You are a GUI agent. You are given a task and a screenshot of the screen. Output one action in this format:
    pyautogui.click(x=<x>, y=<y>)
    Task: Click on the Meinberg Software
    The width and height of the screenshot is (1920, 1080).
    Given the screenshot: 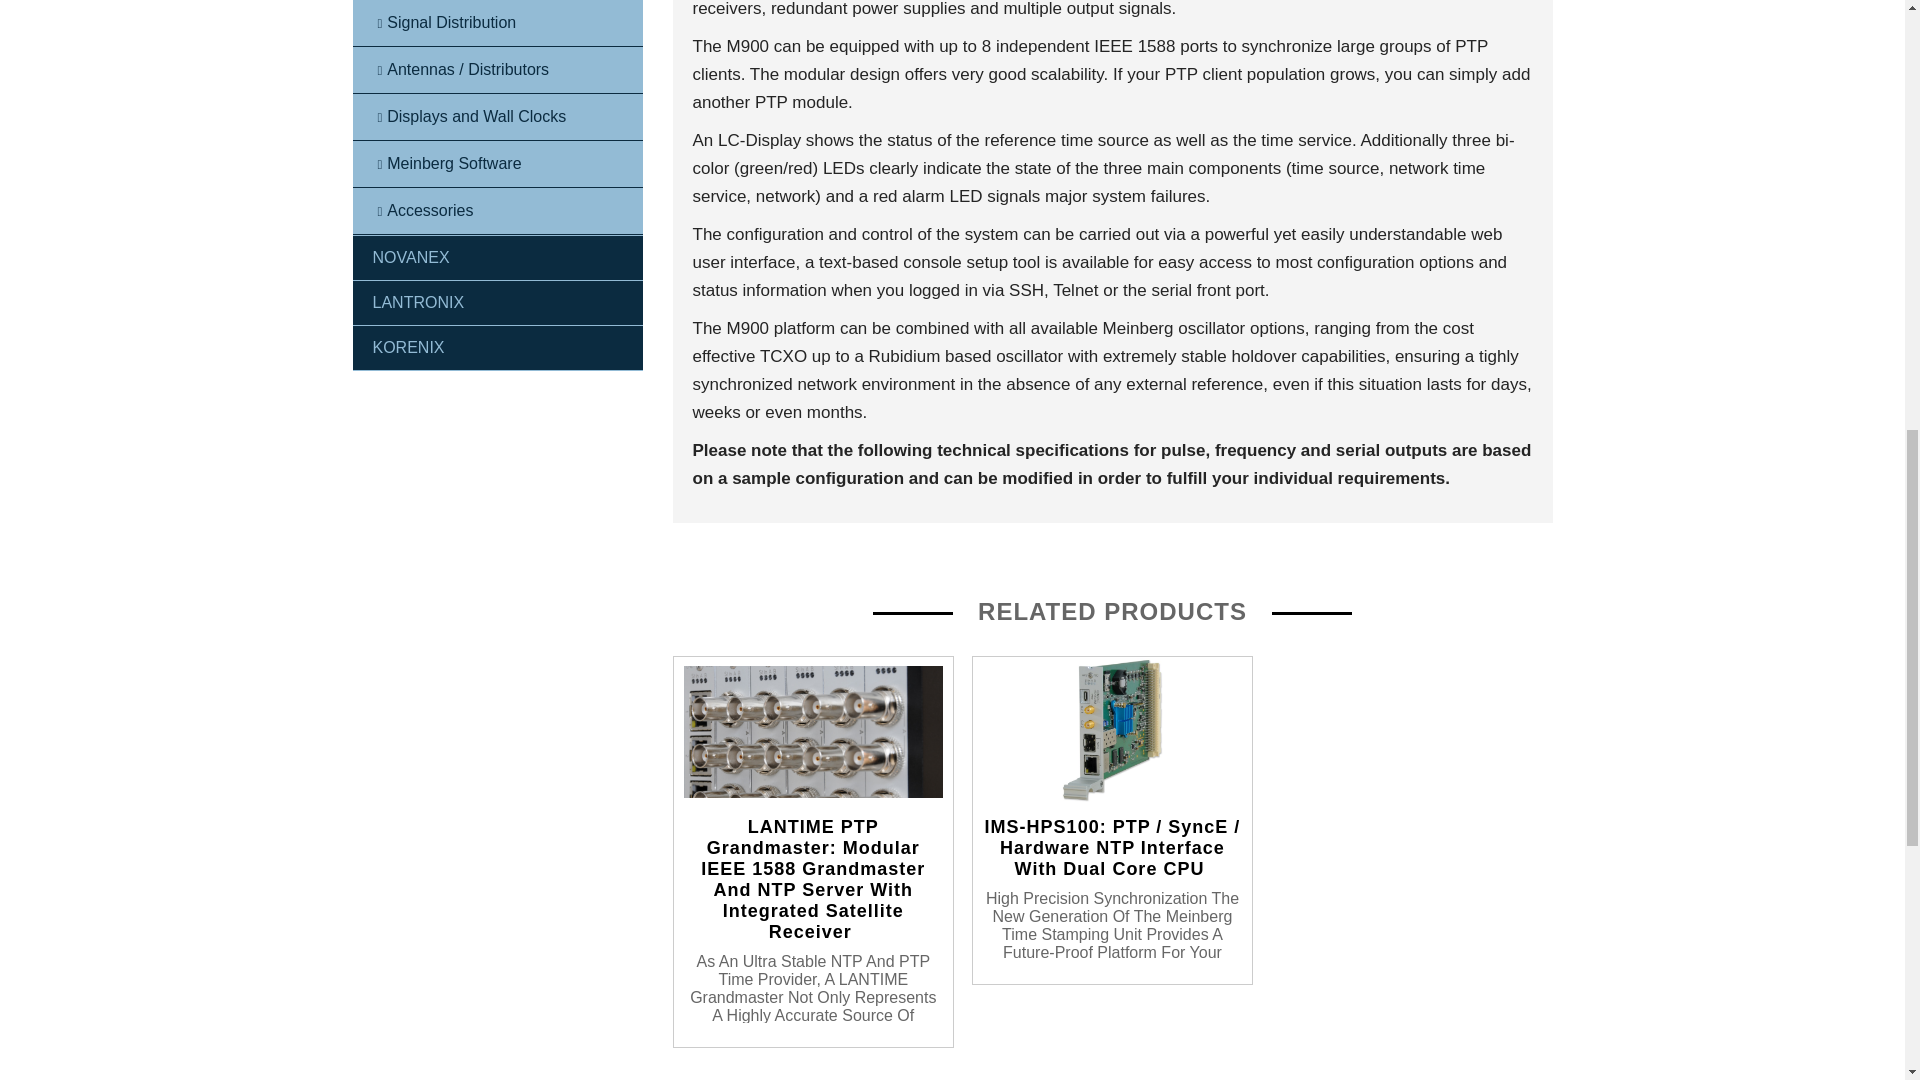 What is the action you would take?
    pyautogui.click(x=496, y=164)
    